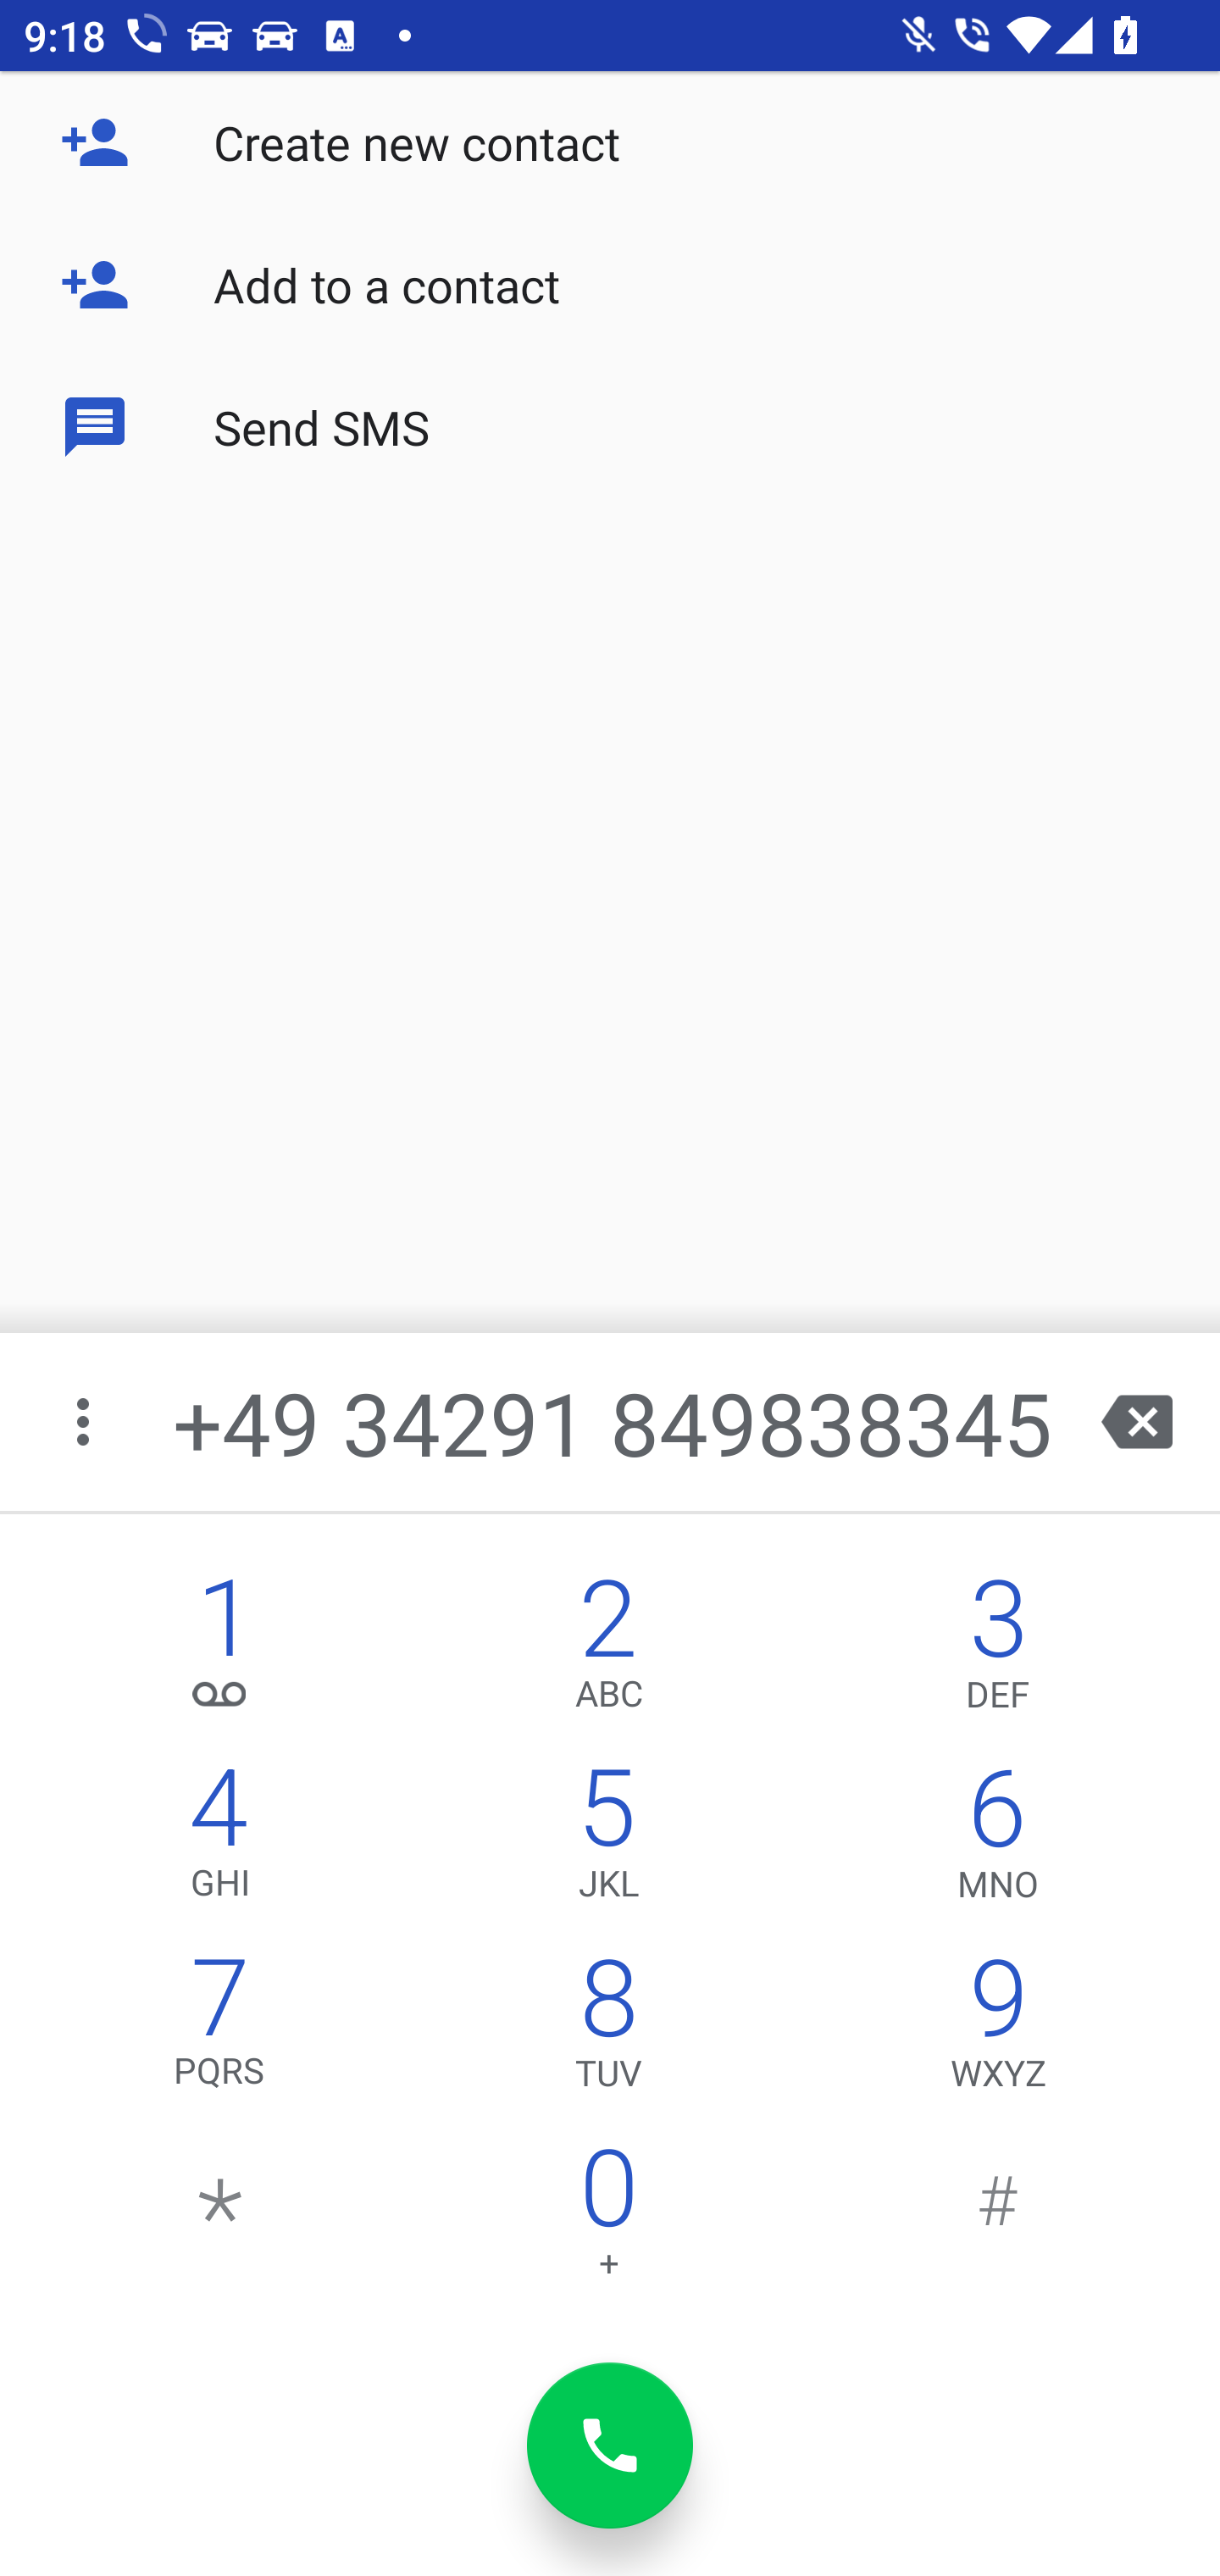  Describe the element at coordinates (613, 1422) in the screenshot. I see `+49 34291 849838345` at that location.